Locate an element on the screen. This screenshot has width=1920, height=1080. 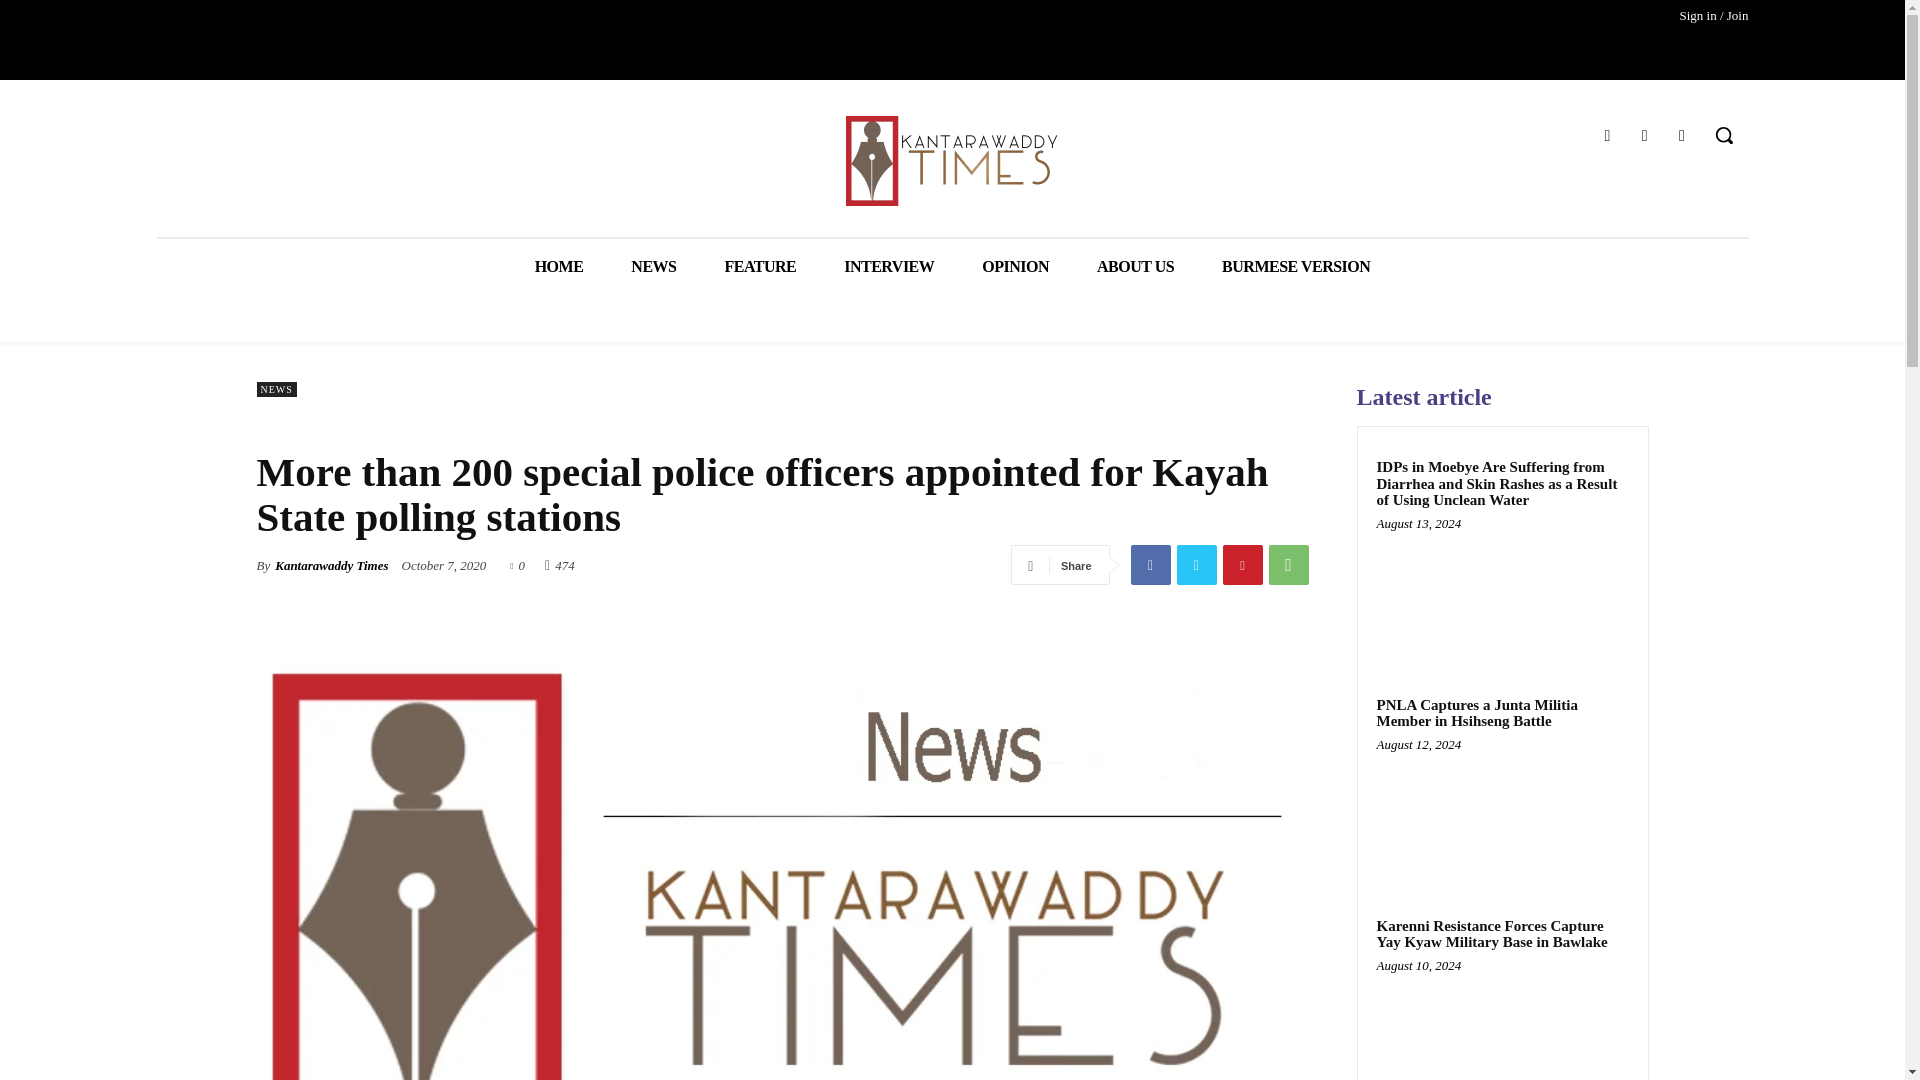
Kantarawaddy Times is located at coordinates (330, 566).